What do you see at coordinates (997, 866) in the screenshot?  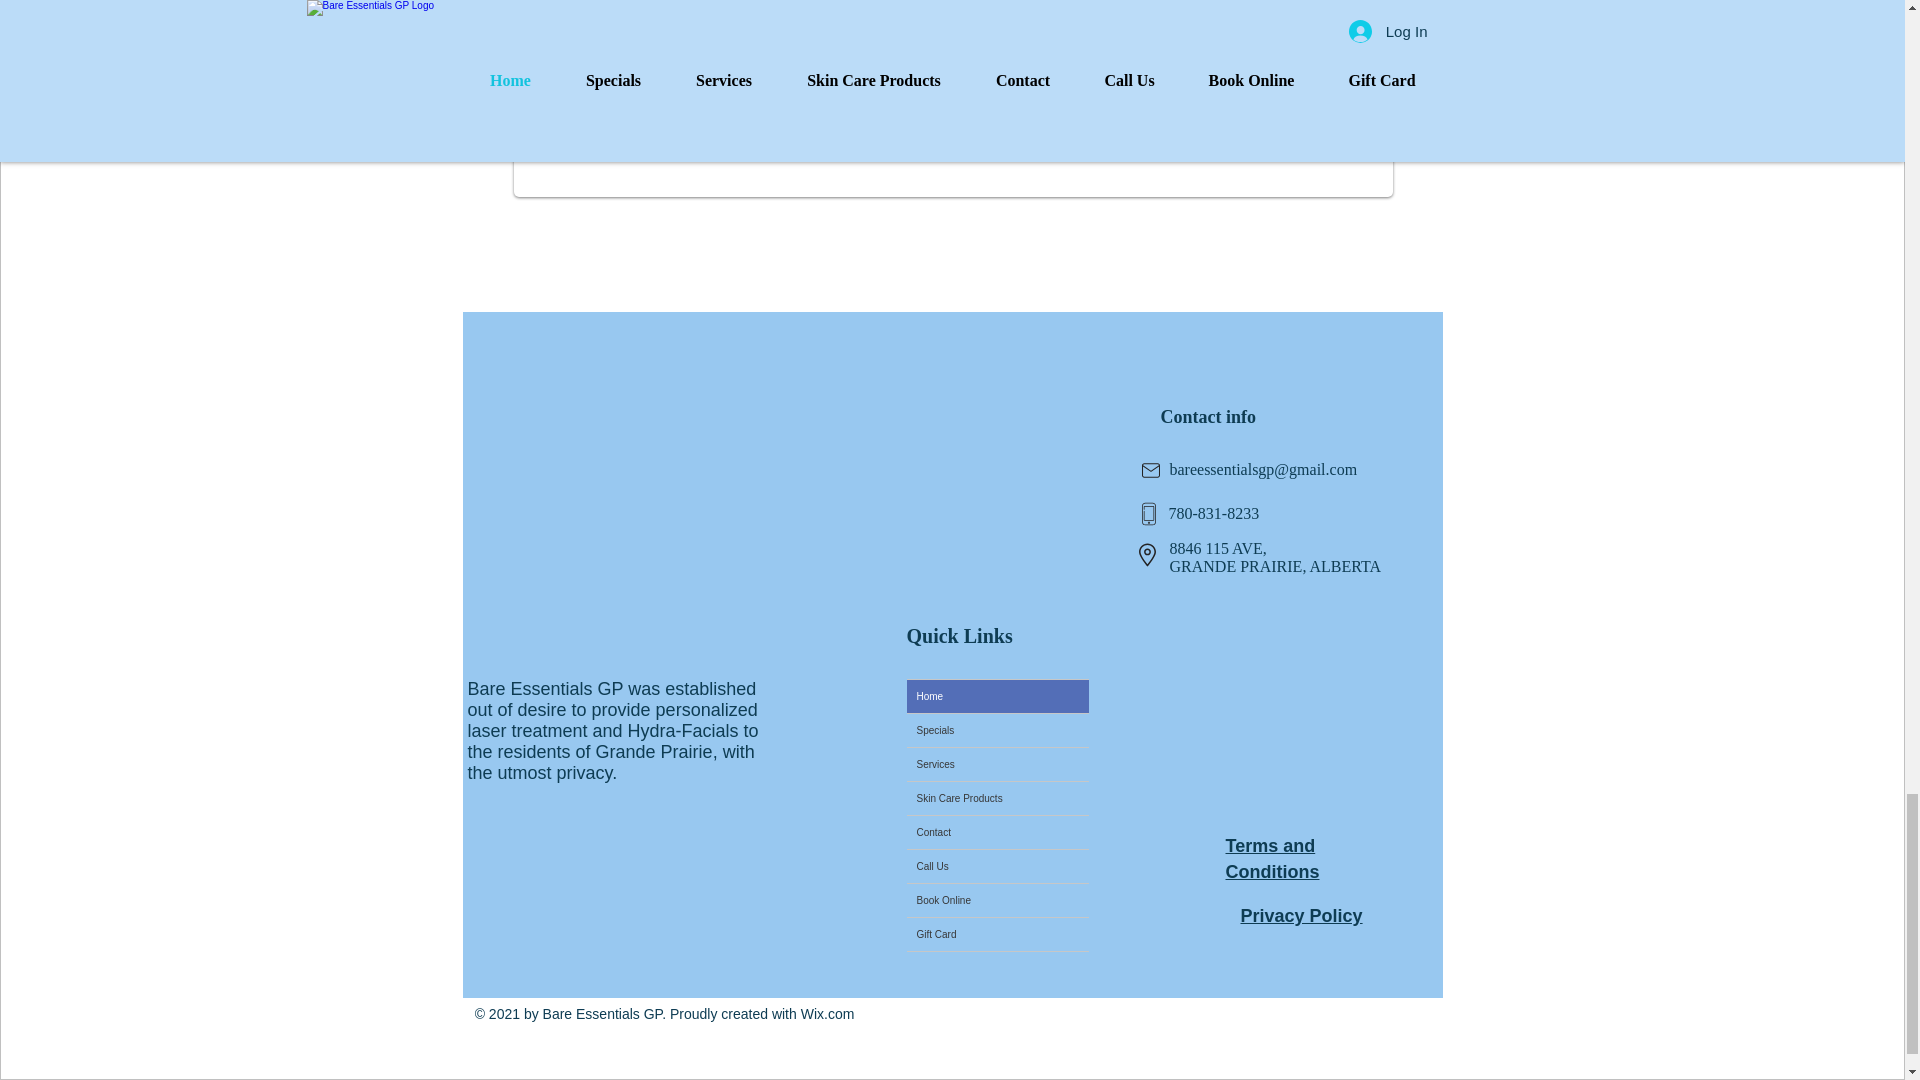 I see `Call Us` at bounding box center [997, 866].